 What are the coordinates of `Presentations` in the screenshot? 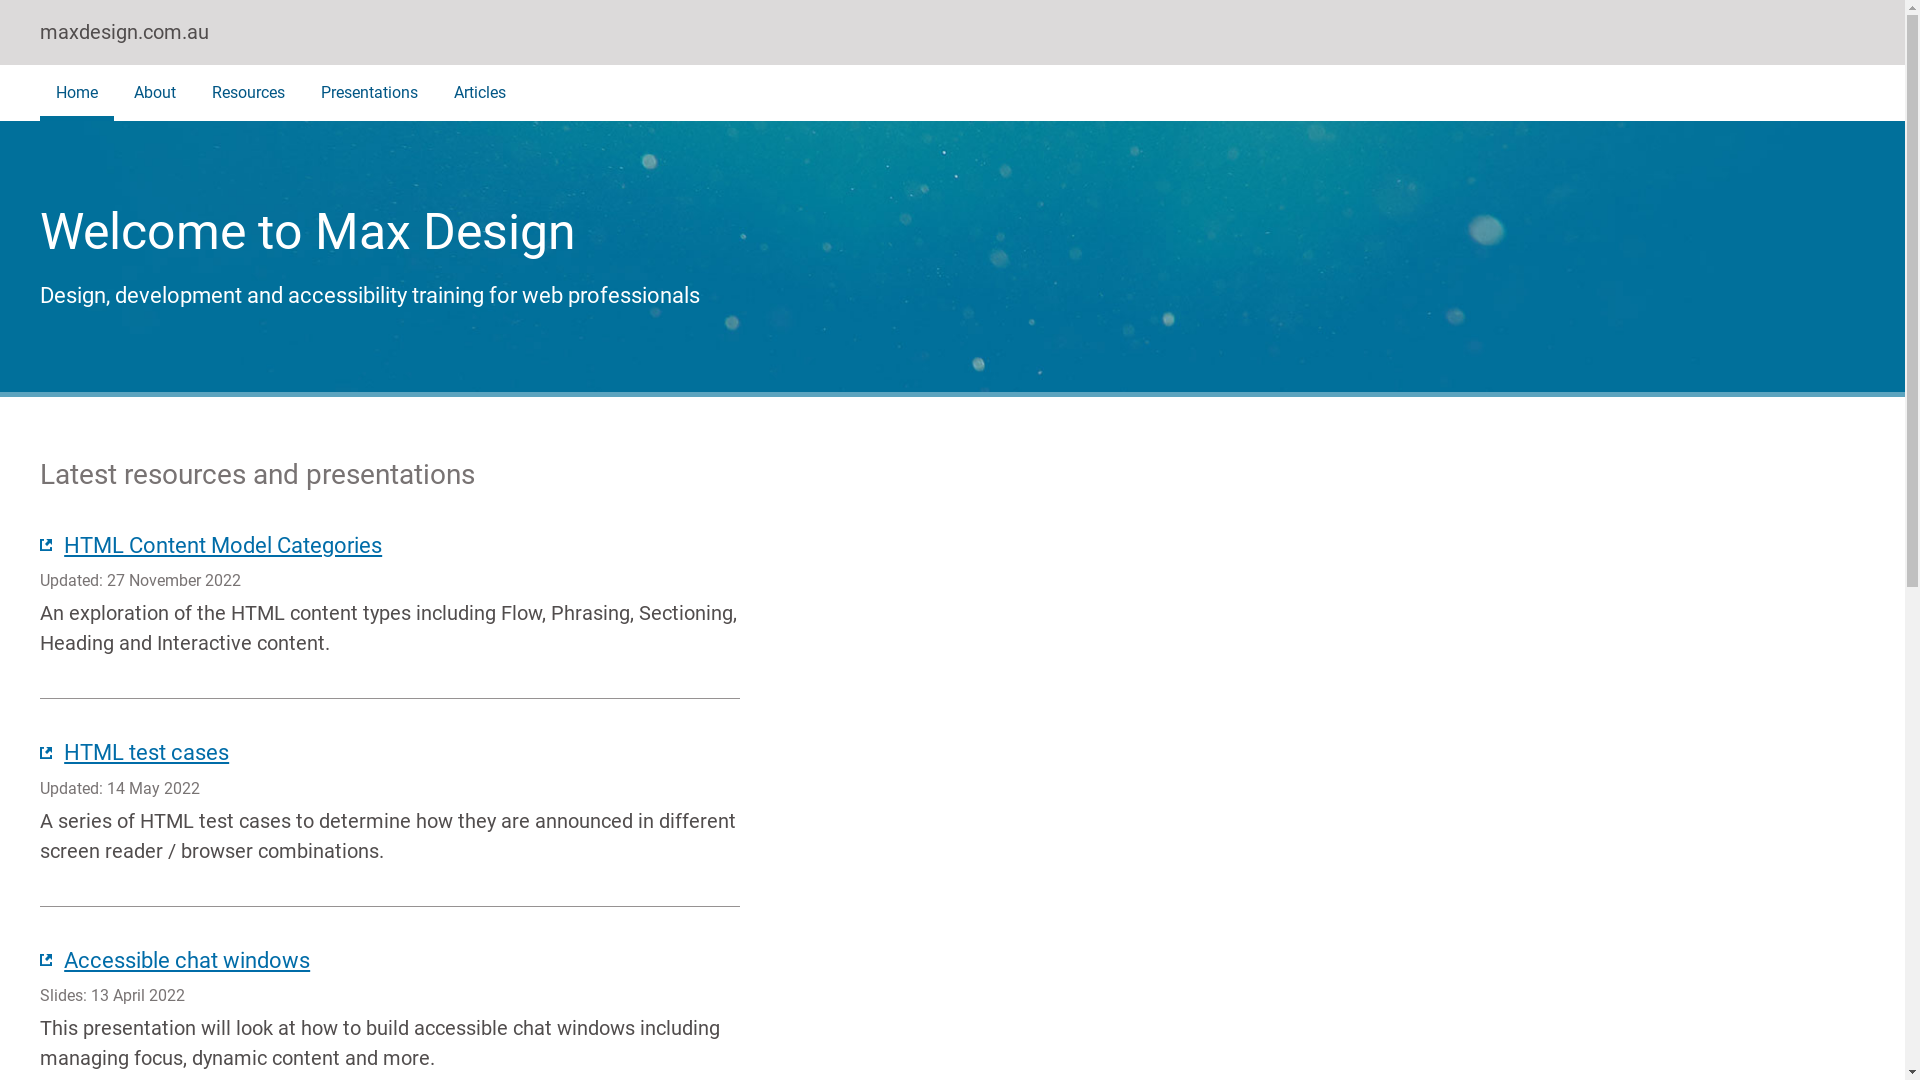 It's located at (370, 93).